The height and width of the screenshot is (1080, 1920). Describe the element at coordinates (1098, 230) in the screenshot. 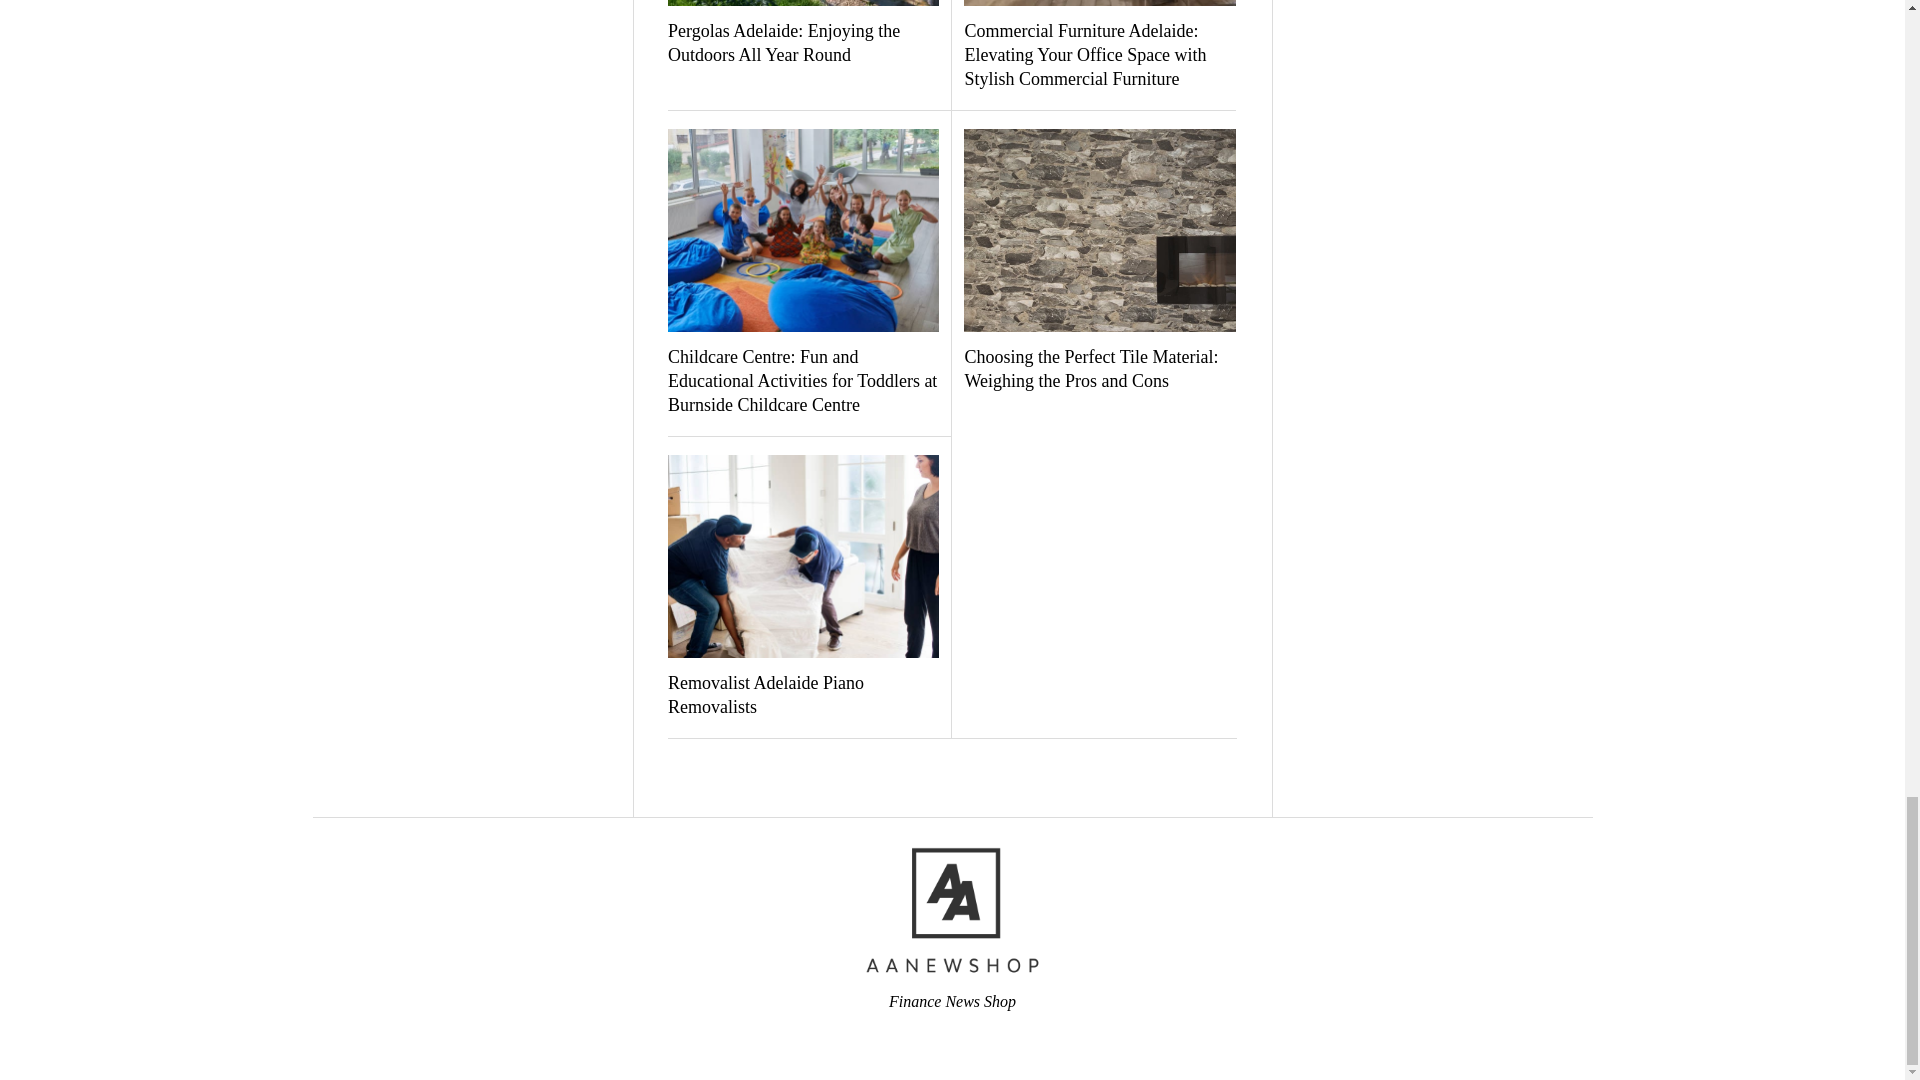

I see `Adelaide tiles` at that location.